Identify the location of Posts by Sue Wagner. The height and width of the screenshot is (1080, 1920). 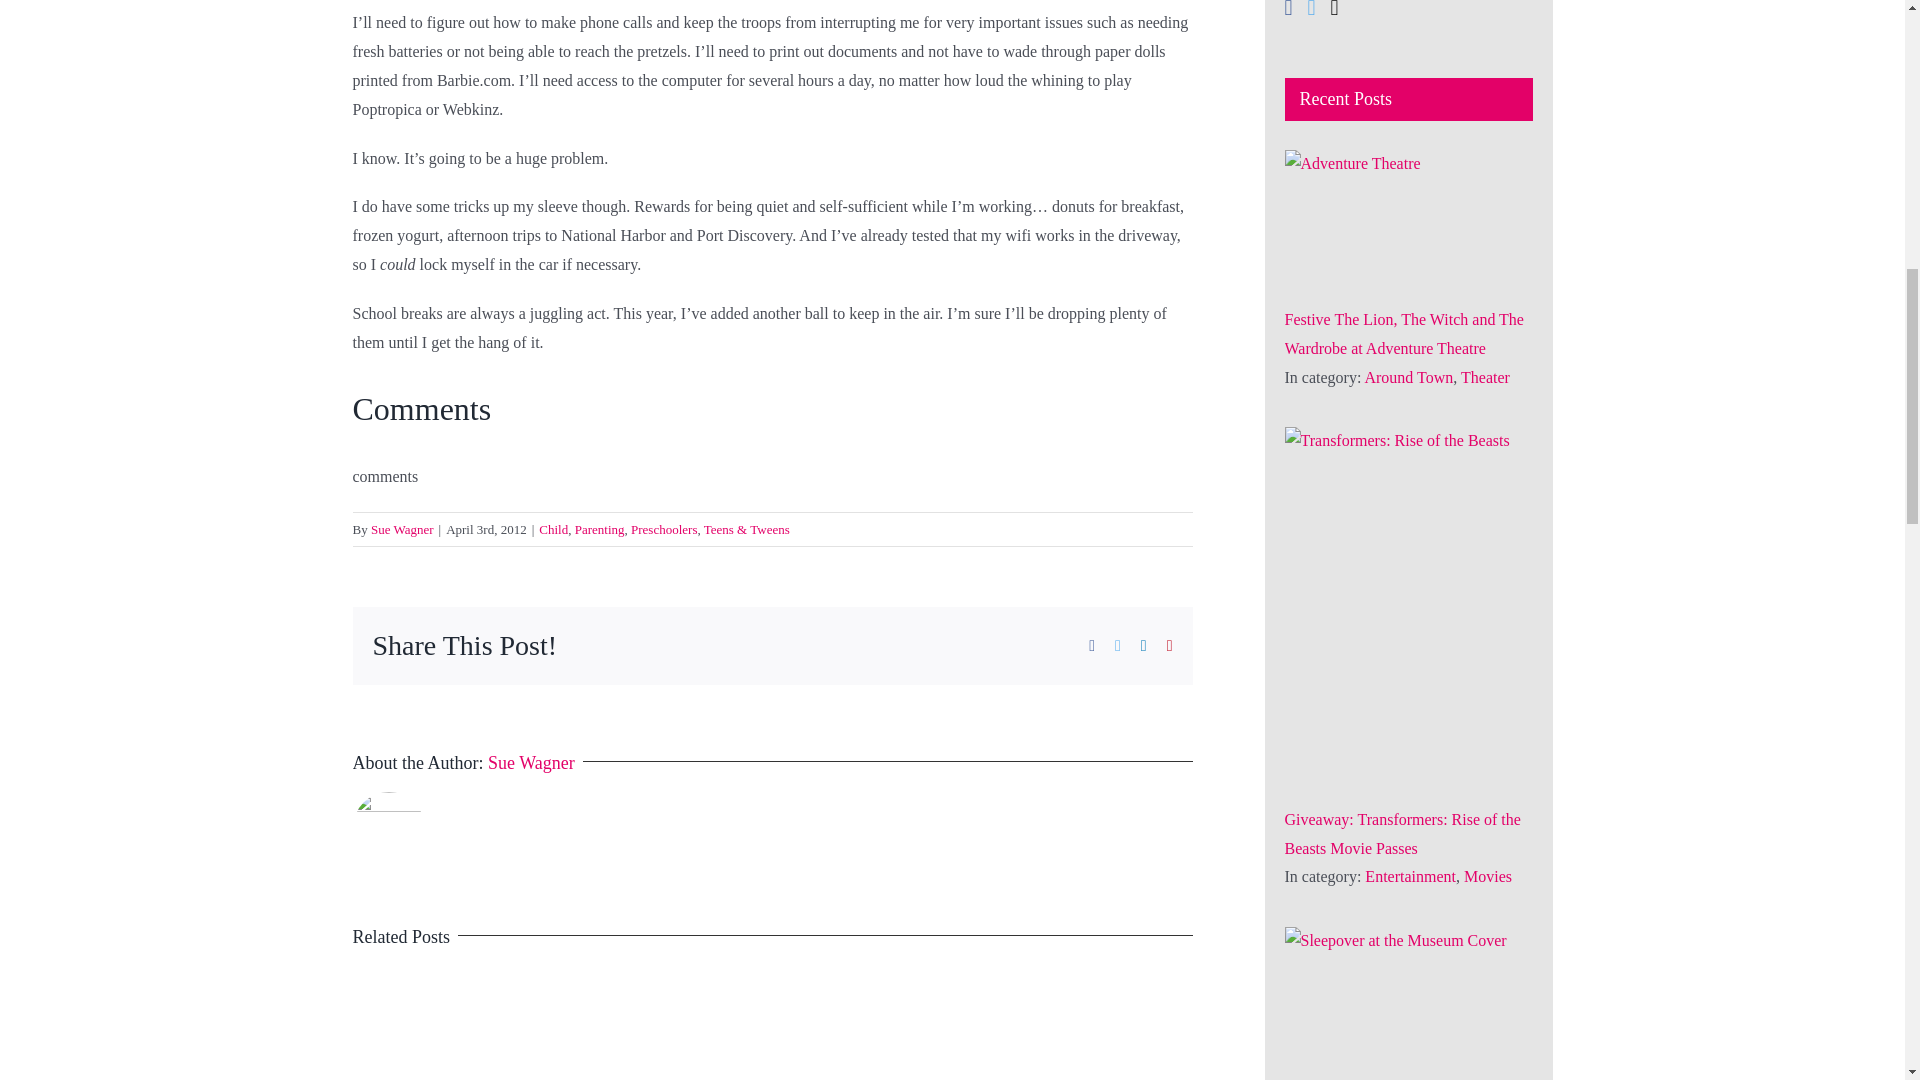
(402, 528).